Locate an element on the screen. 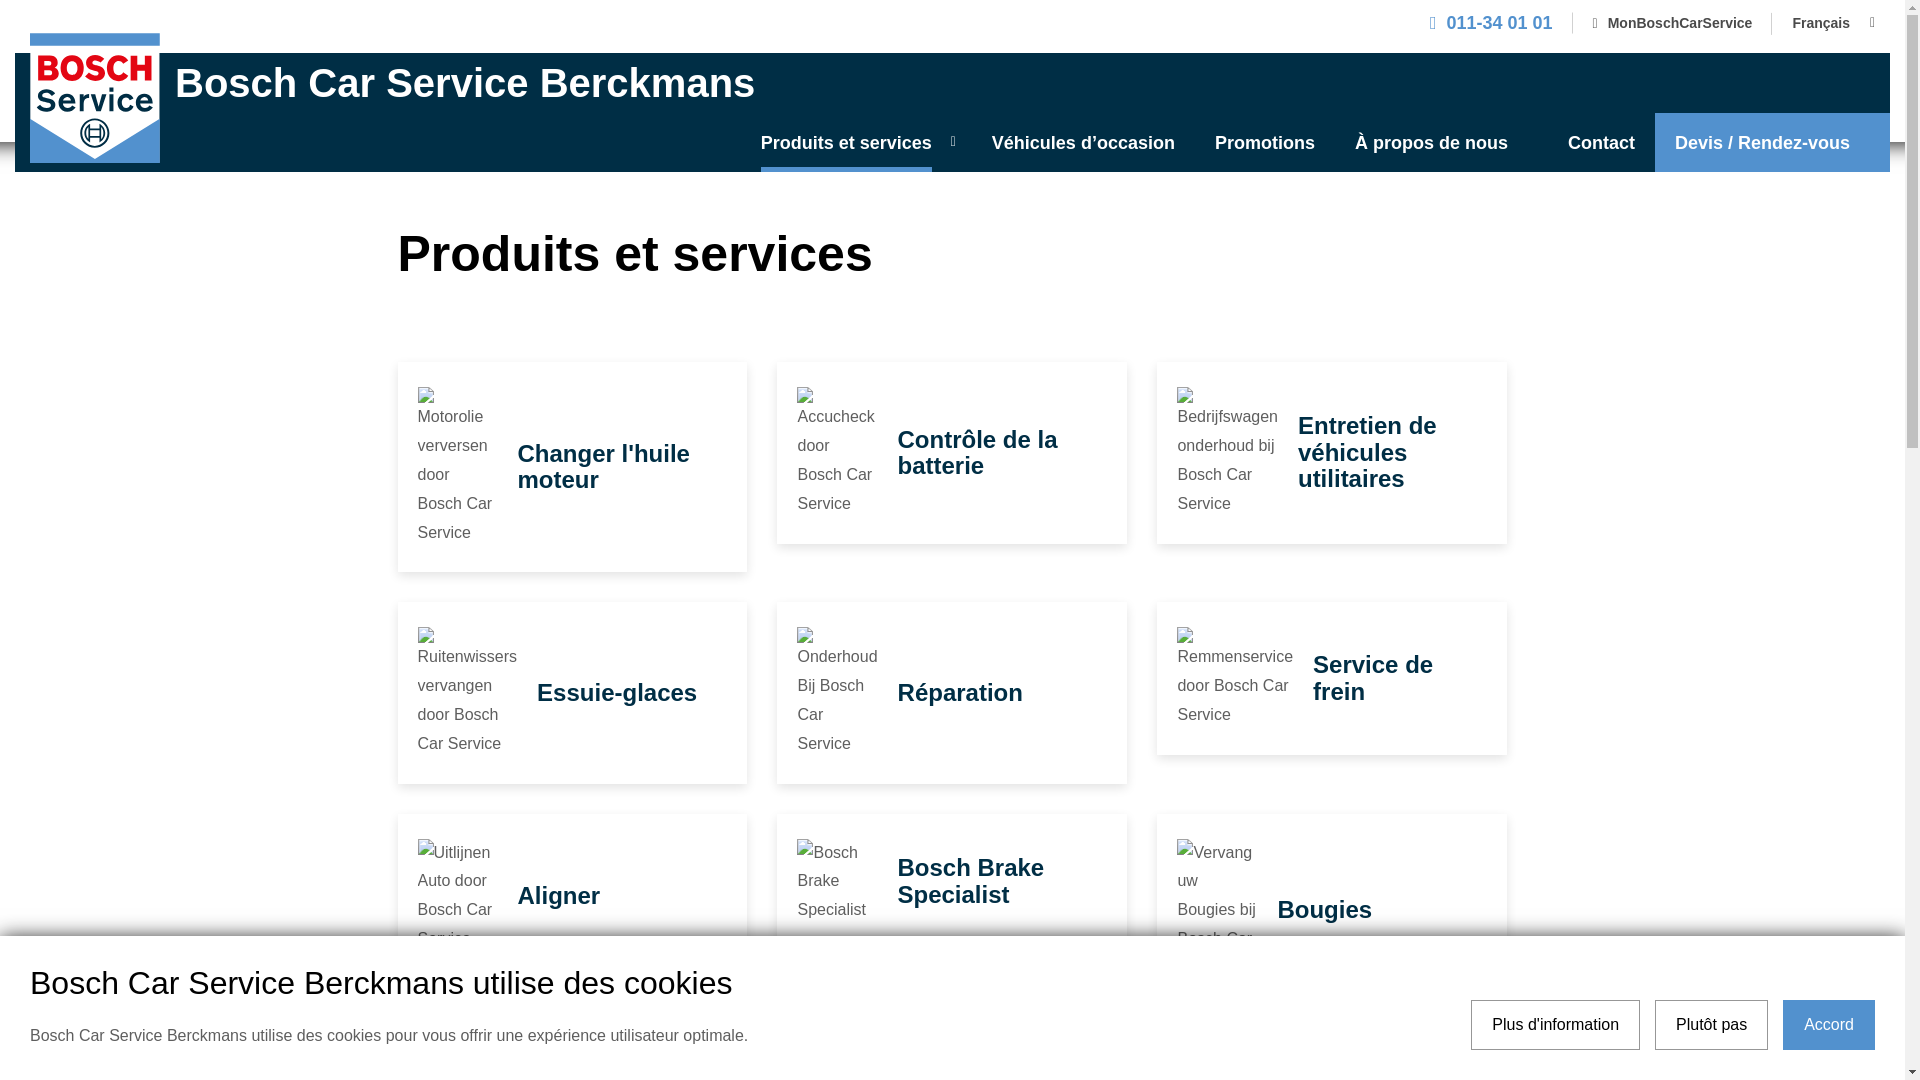  Devis / Rendez-vous is located at coordinates (1772, 143).